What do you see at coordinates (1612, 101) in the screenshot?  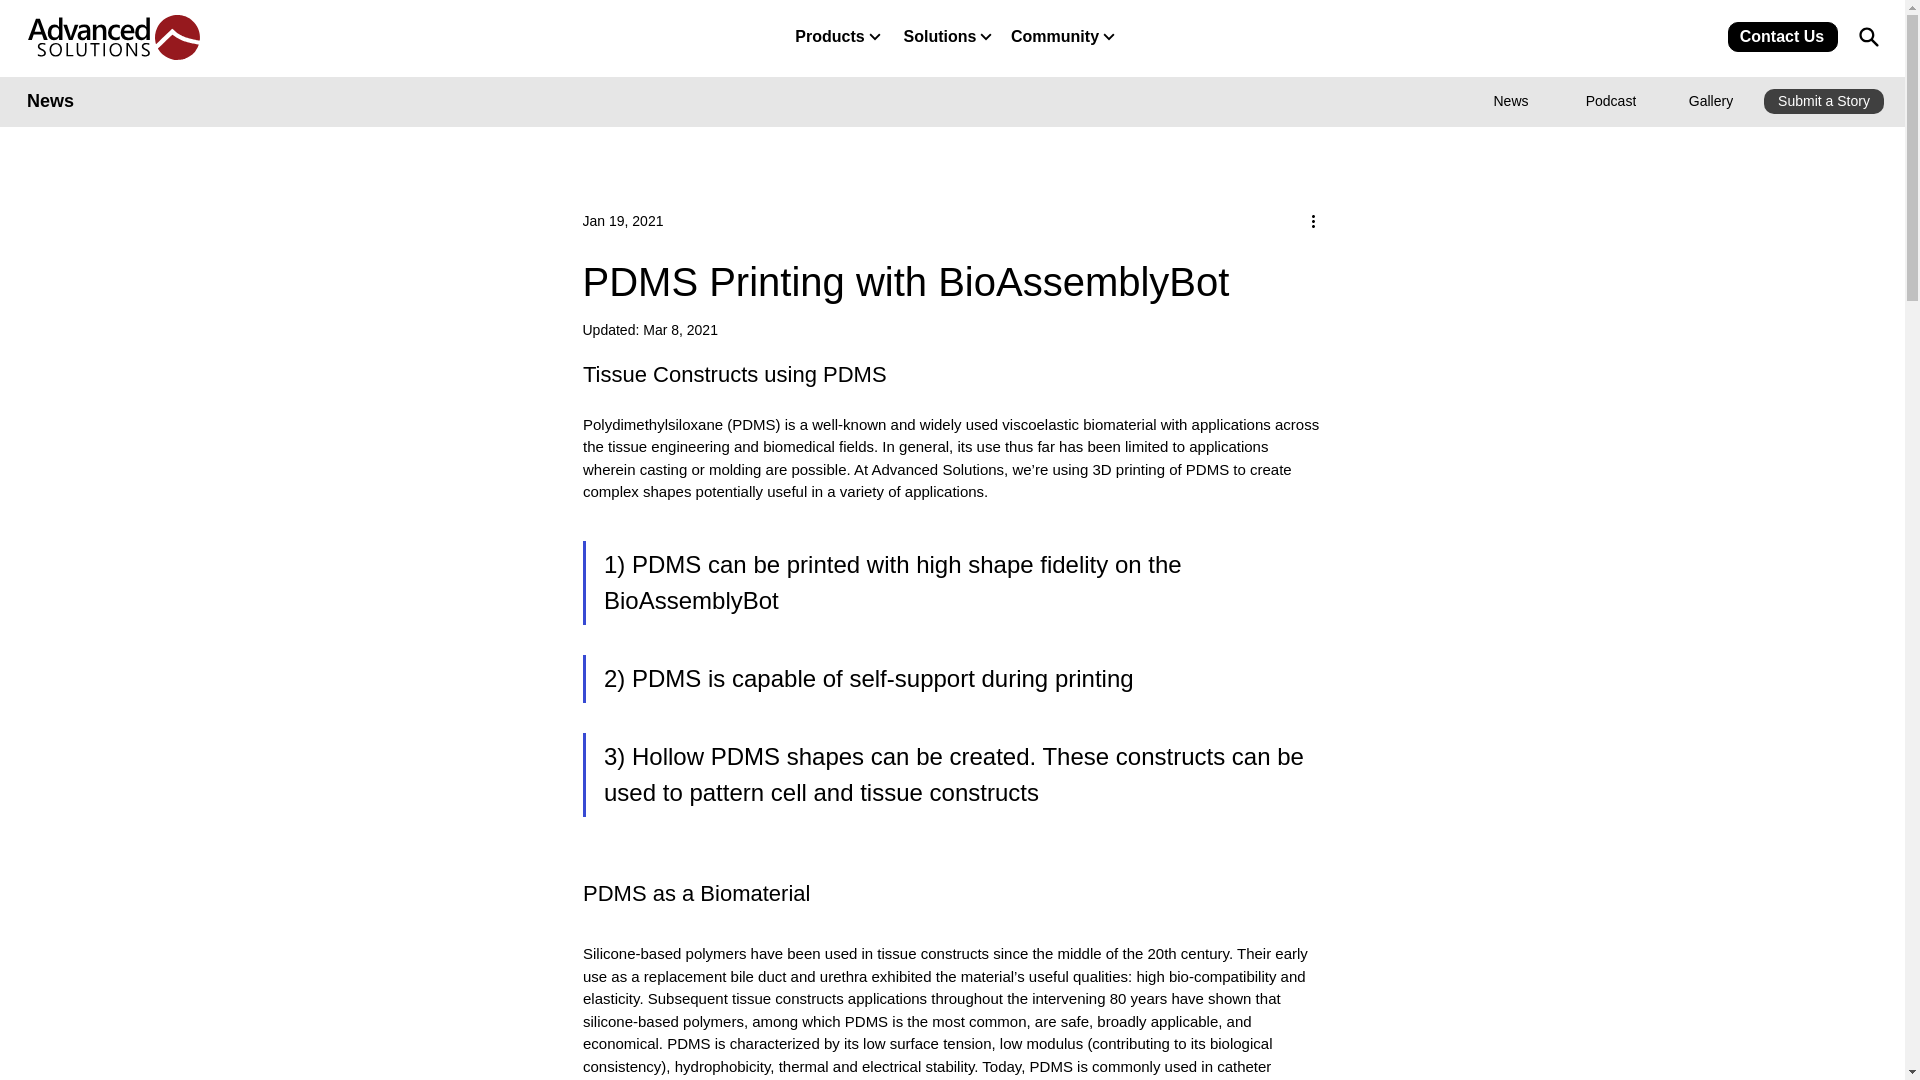 I see `Podcast` at bounding box center [1612, 101].